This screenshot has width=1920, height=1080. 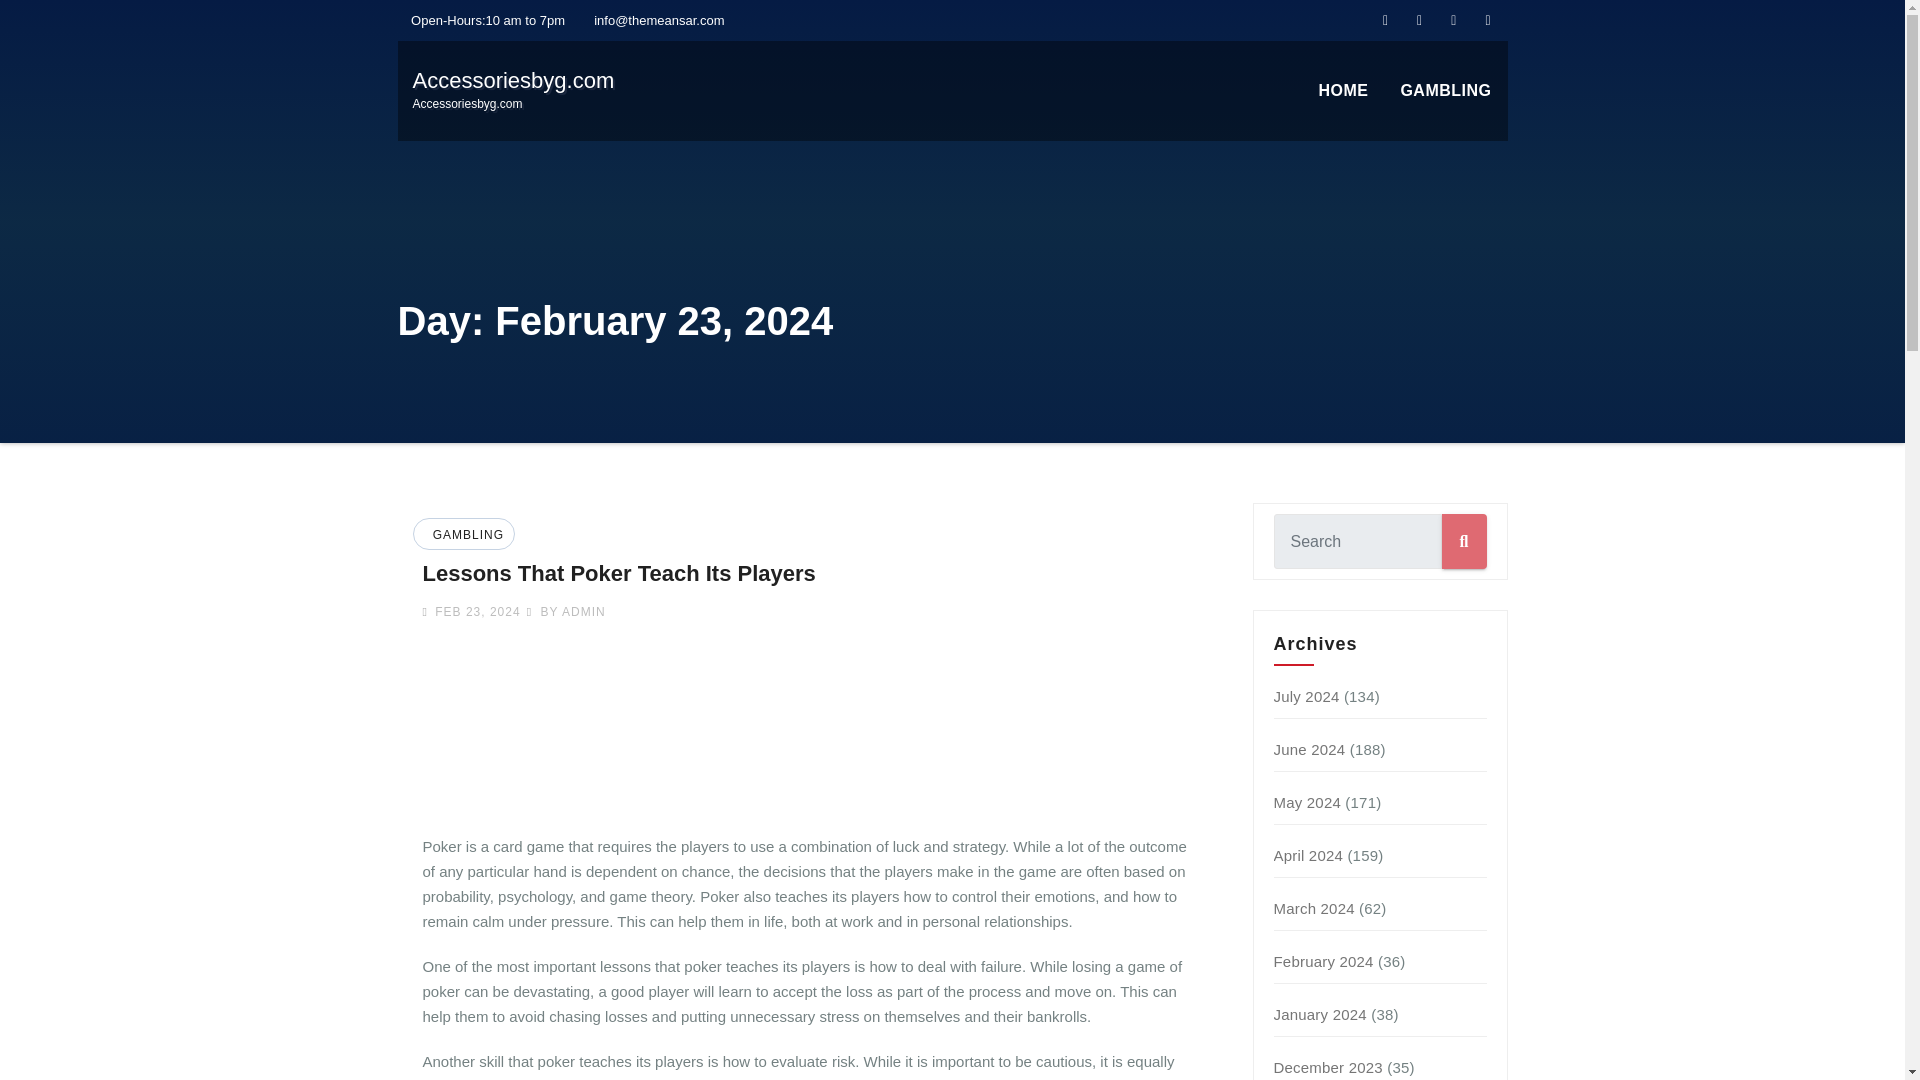 I want to click on January 2024, so click(x=1309, y=855).